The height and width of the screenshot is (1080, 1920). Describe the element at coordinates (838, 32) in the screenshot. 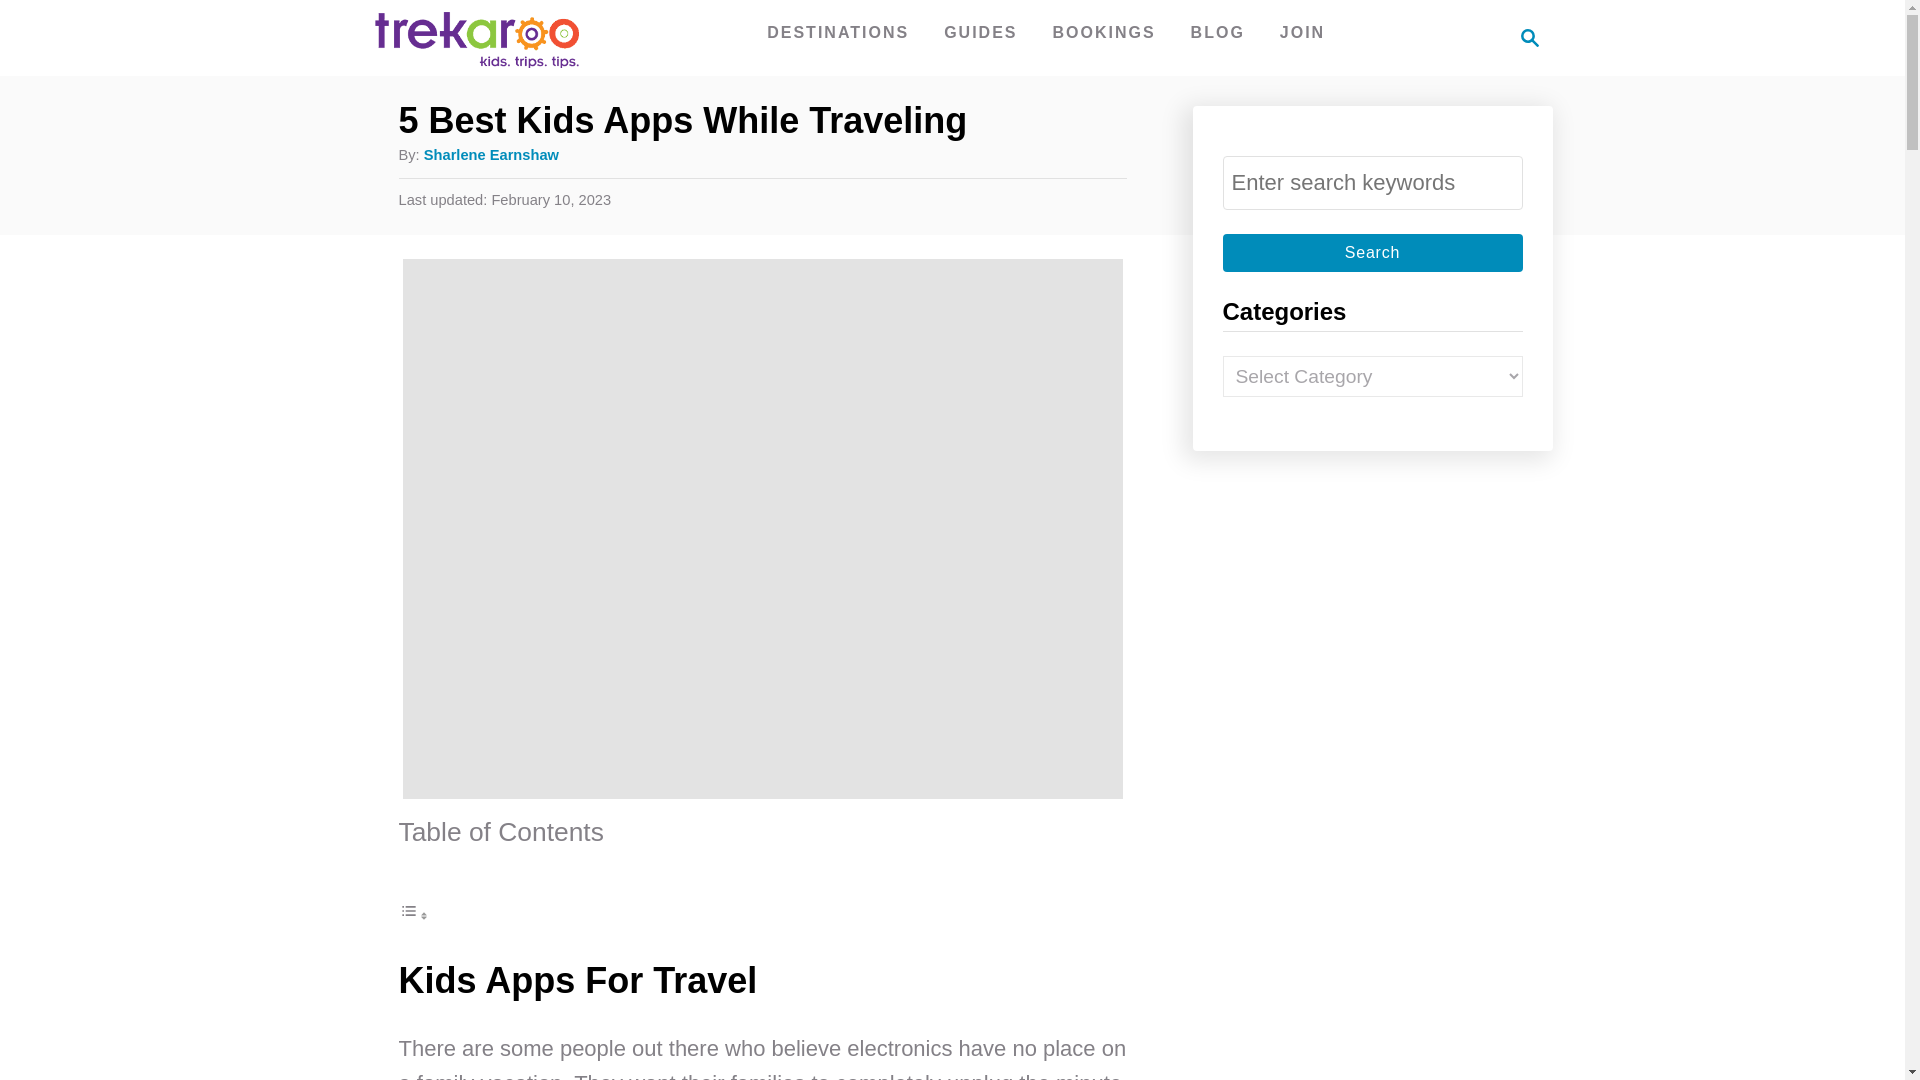

I see `DESTINATIONS` at that location.